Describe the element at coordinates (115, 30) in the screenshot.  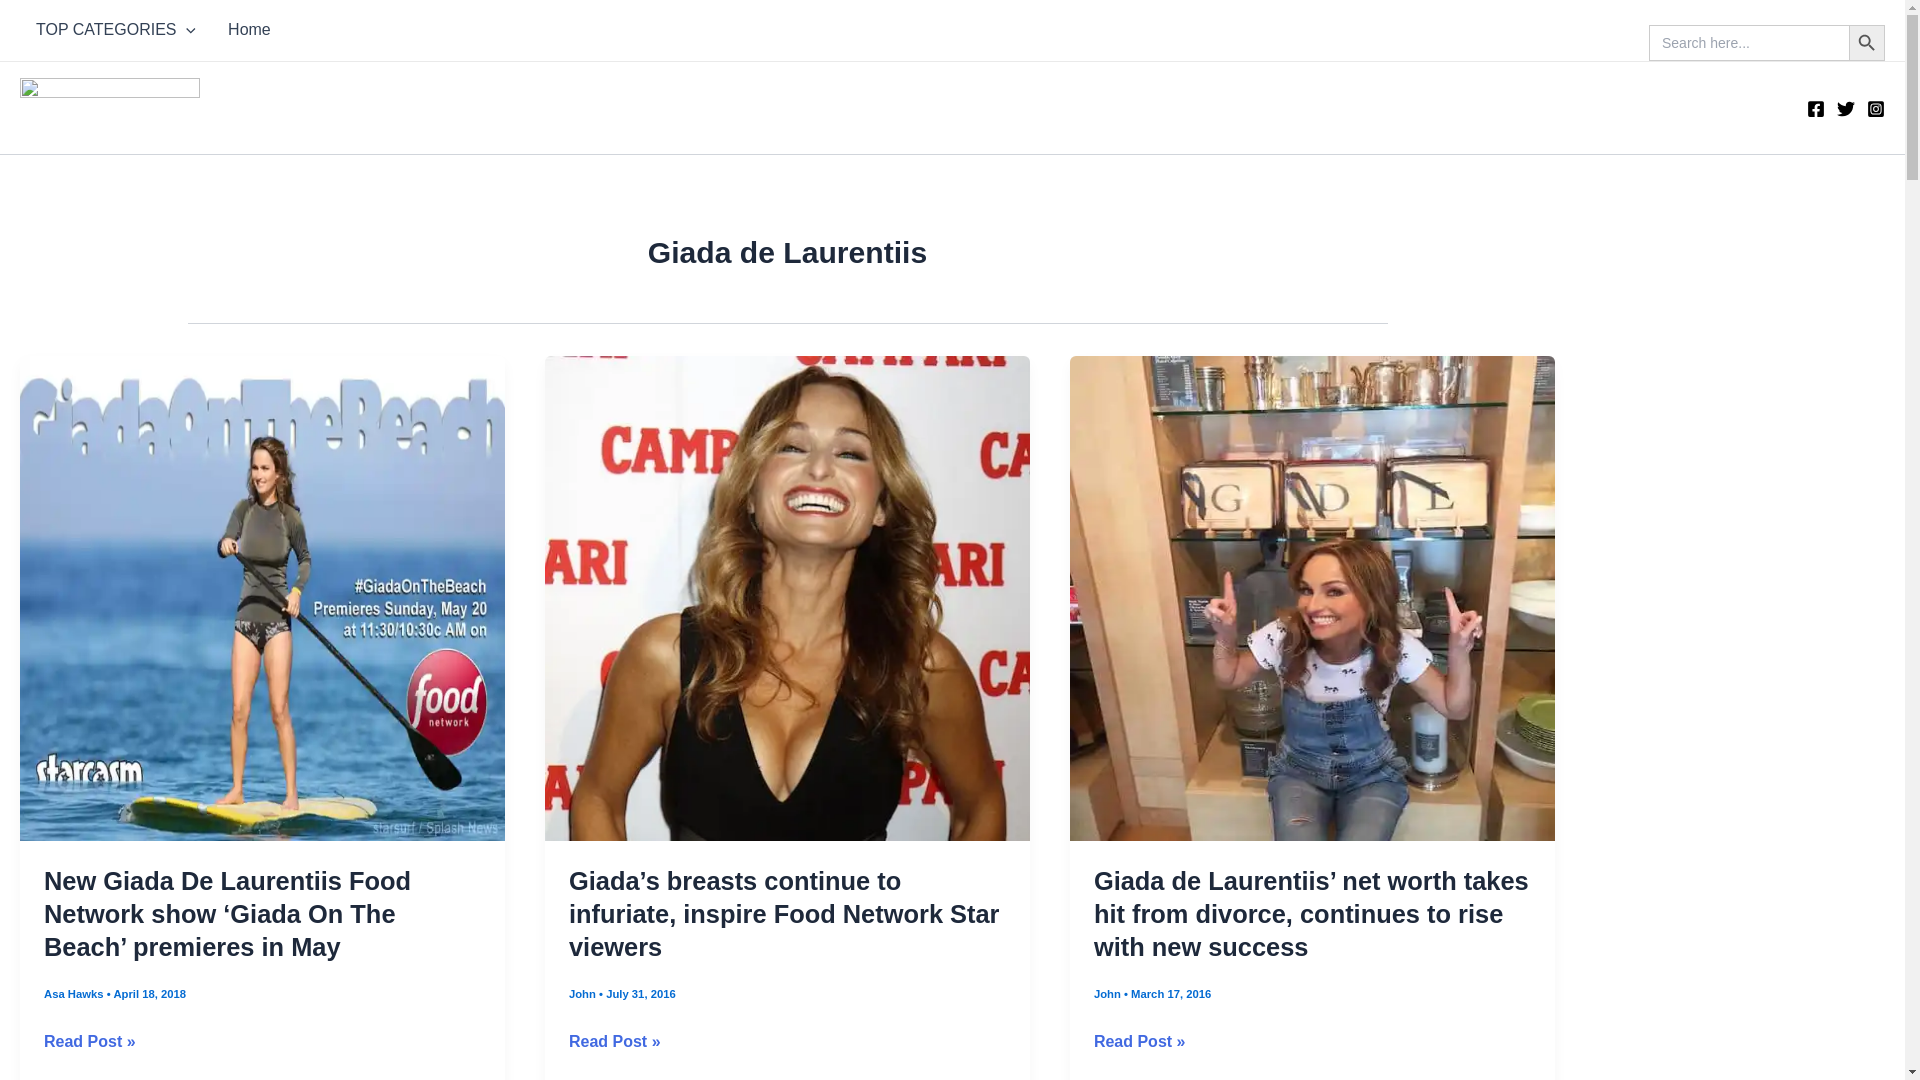
I see `TOP CATEGORIES` at that location.